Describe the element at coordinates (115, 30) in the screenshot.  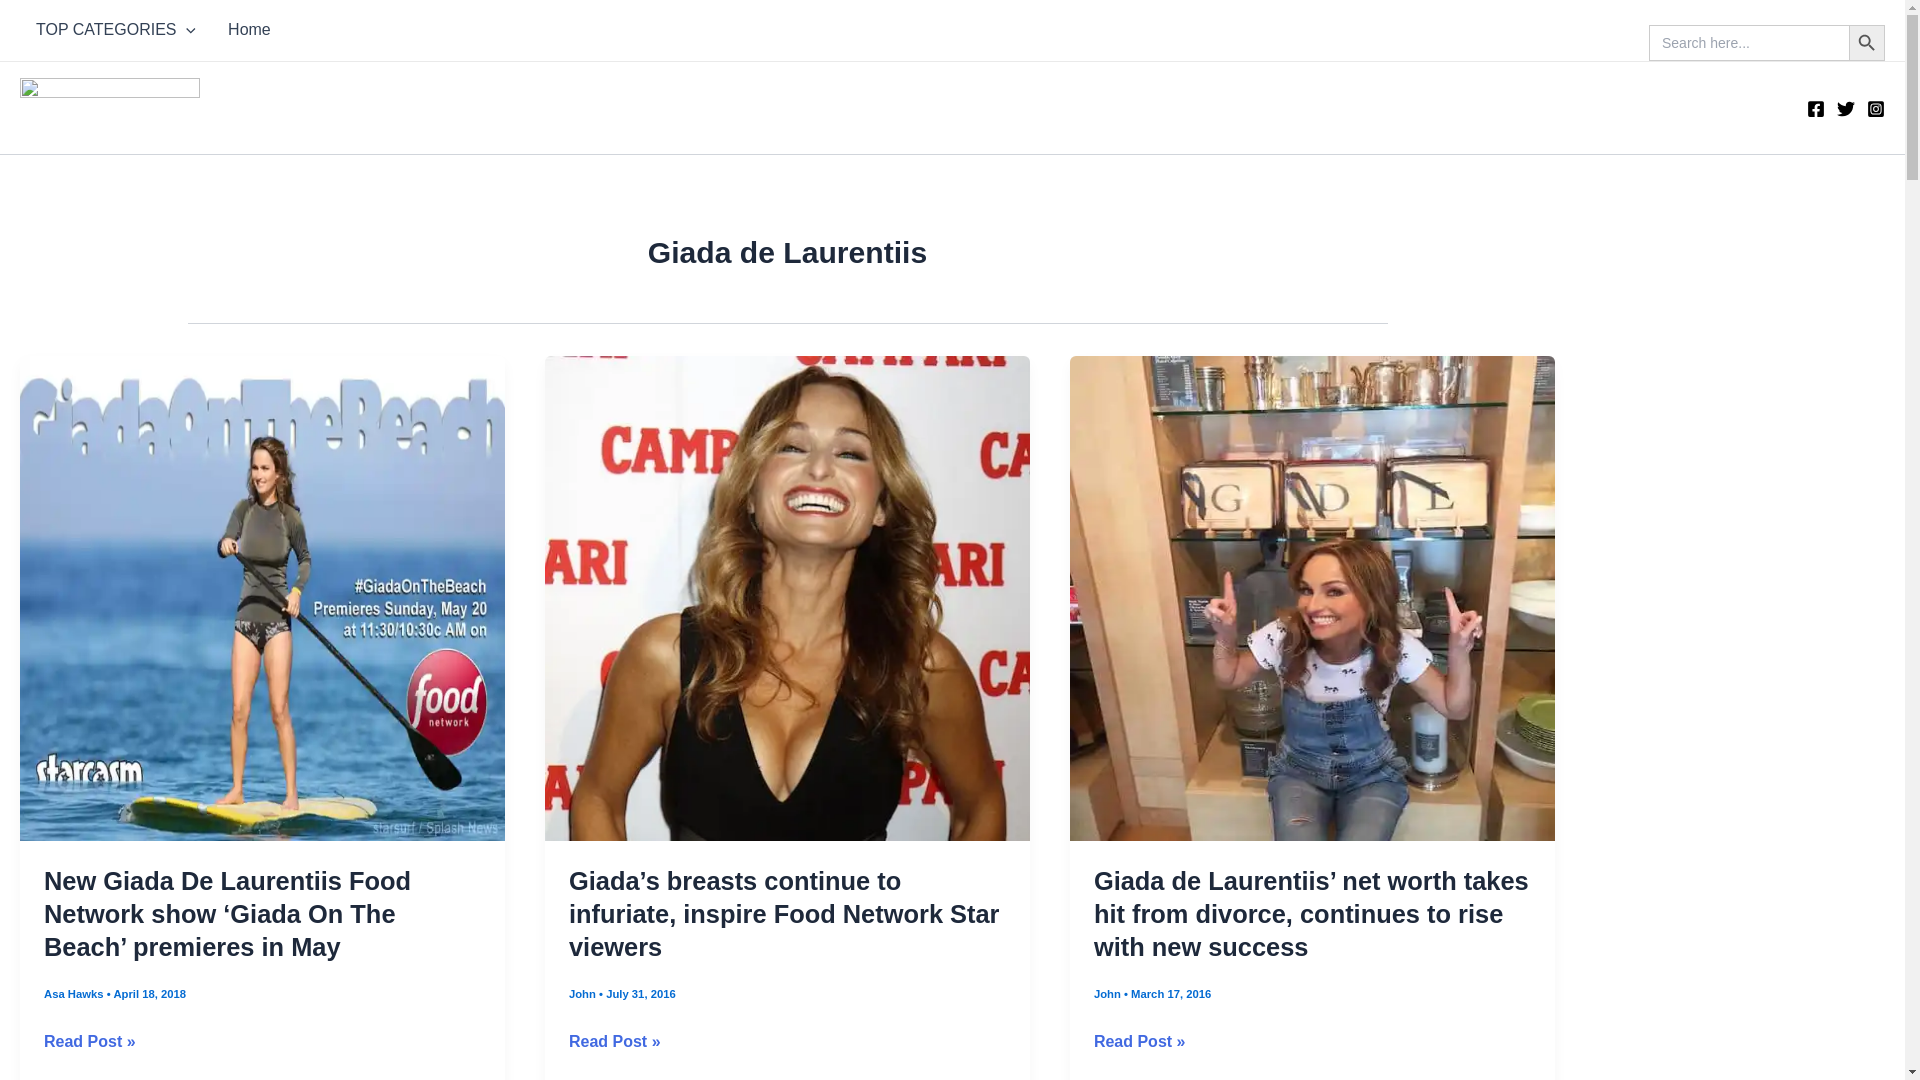
I see `TOP CATEGORIES` at that location.